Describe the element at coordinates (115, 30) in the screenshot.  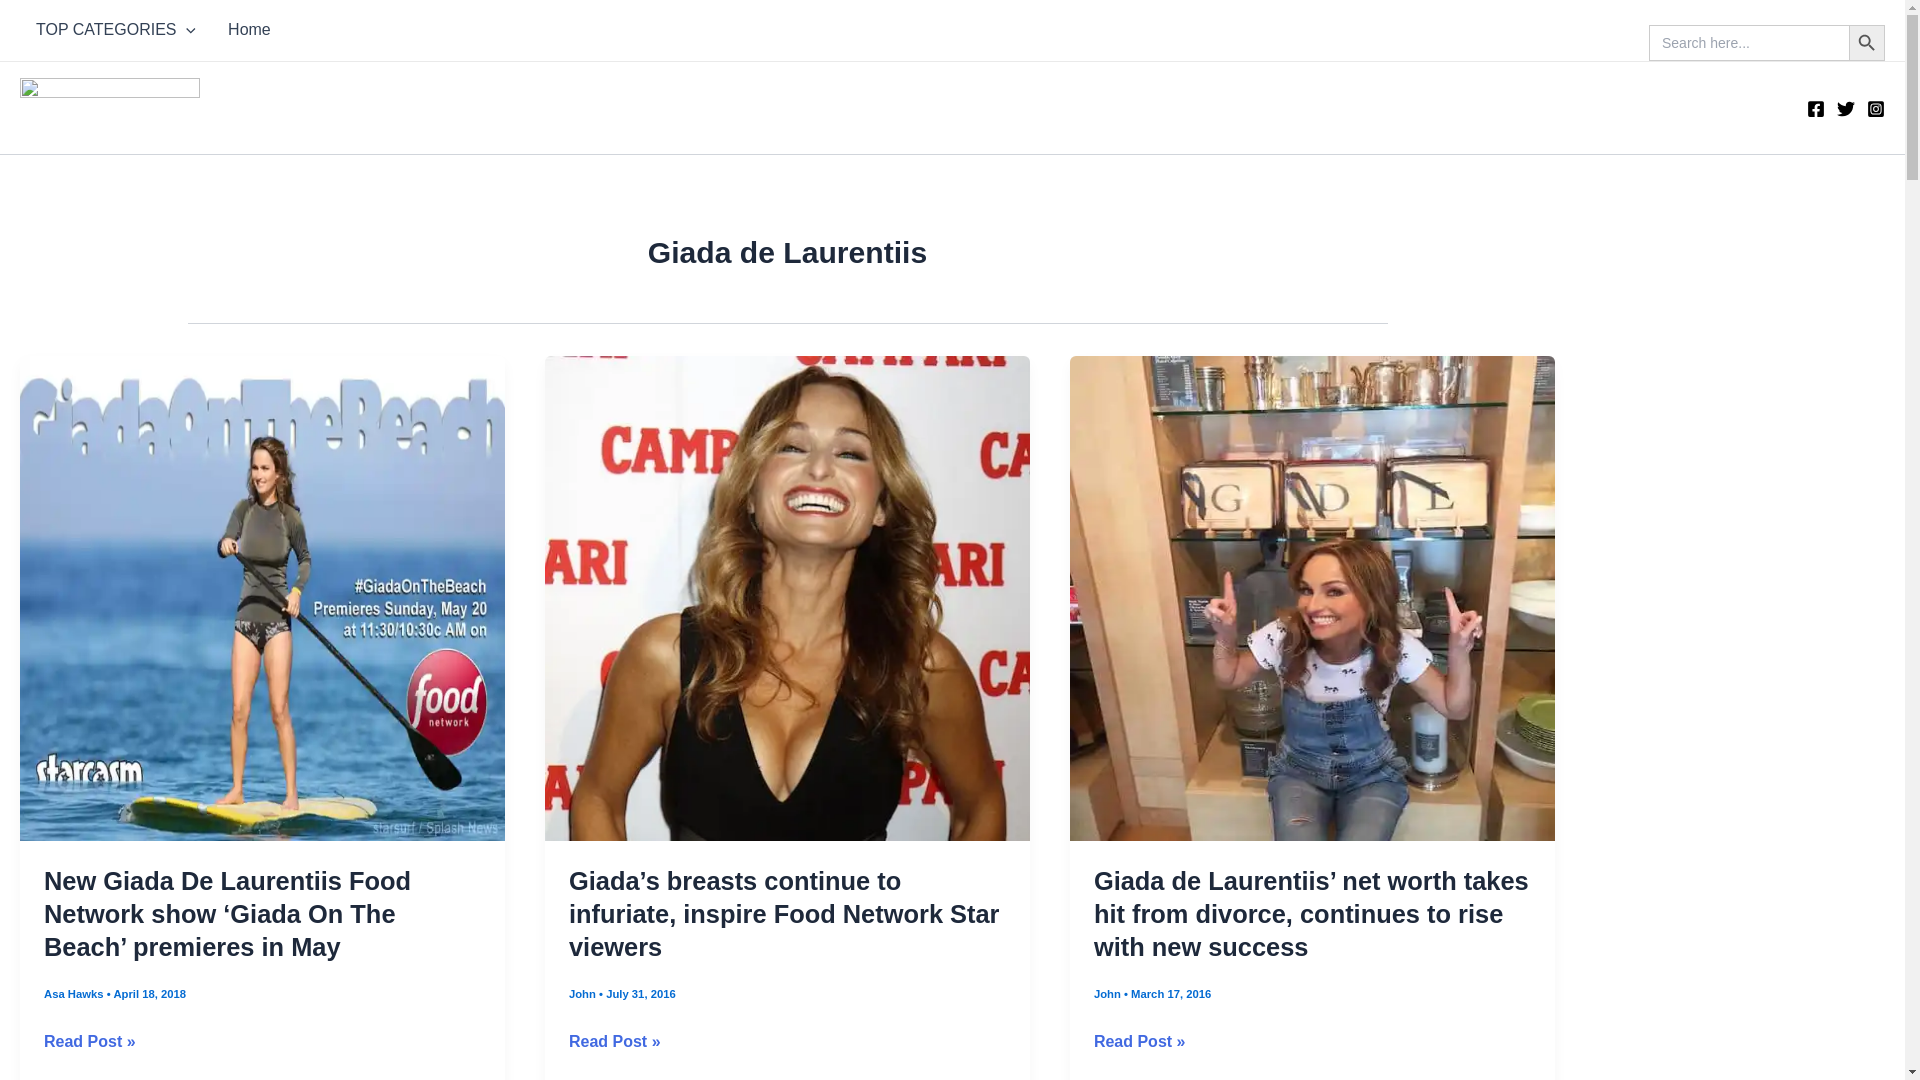
I see `TOP CATEGORIES` at that location.